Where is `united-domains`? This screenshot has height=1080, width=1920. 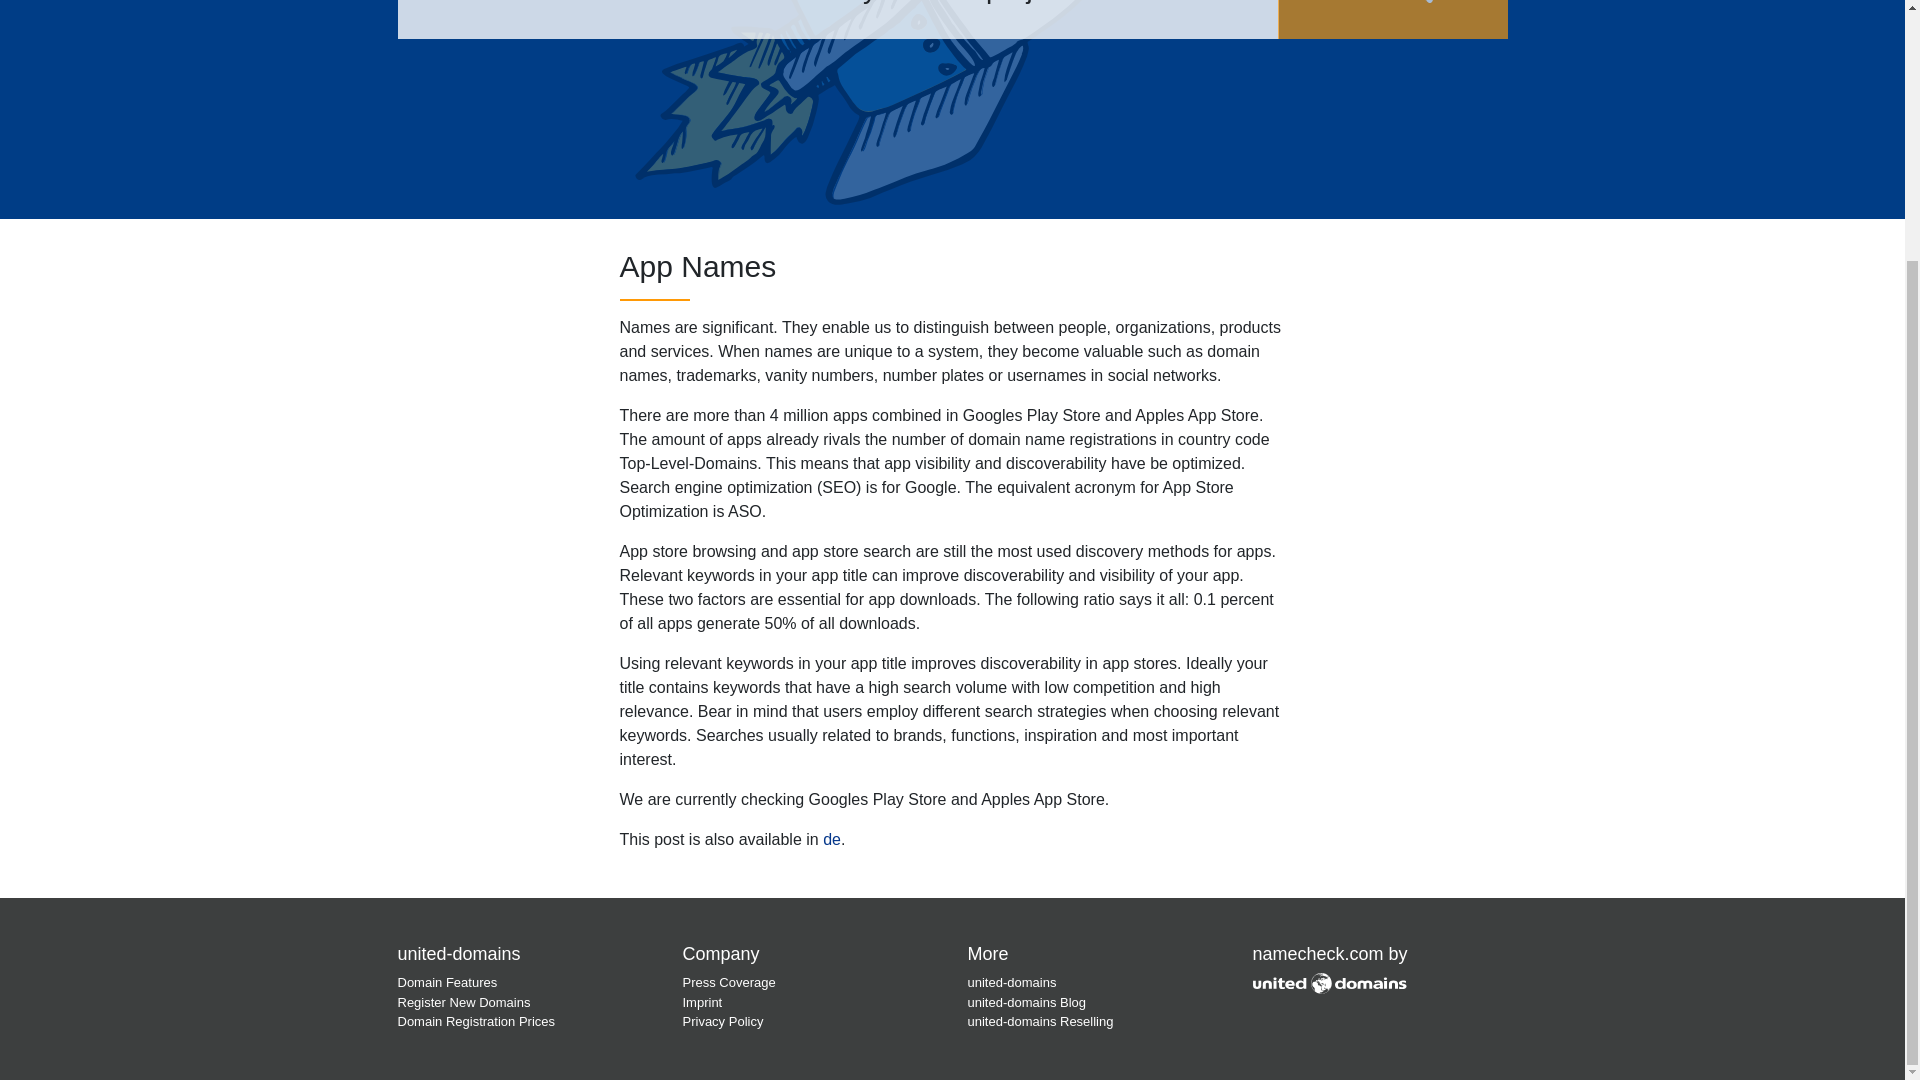
united-domains is located at coordinates (1012, 982).